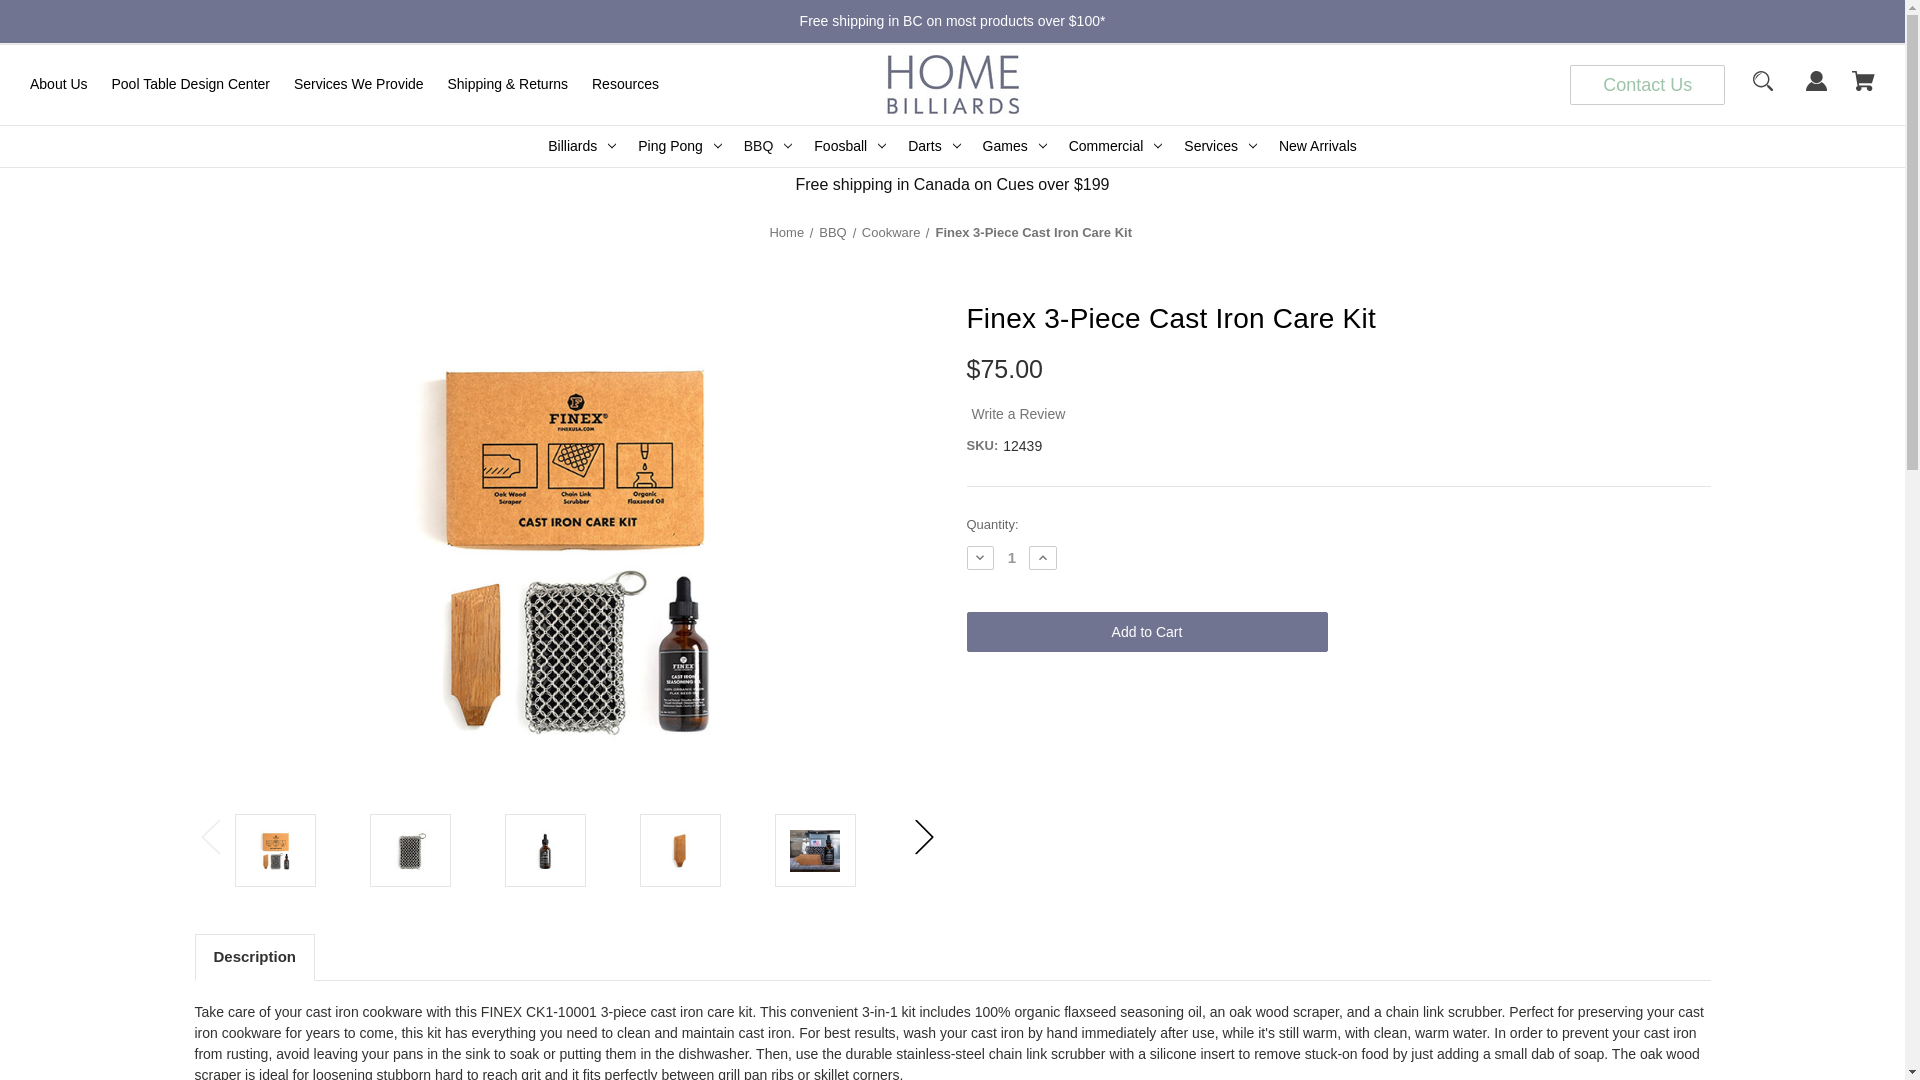 The height and width of the screenshot is (1080, 1920). What do you see at coordinates (1254, 705) in the screenshot?
I see `Facebook` at bounding box center [1254, 705].